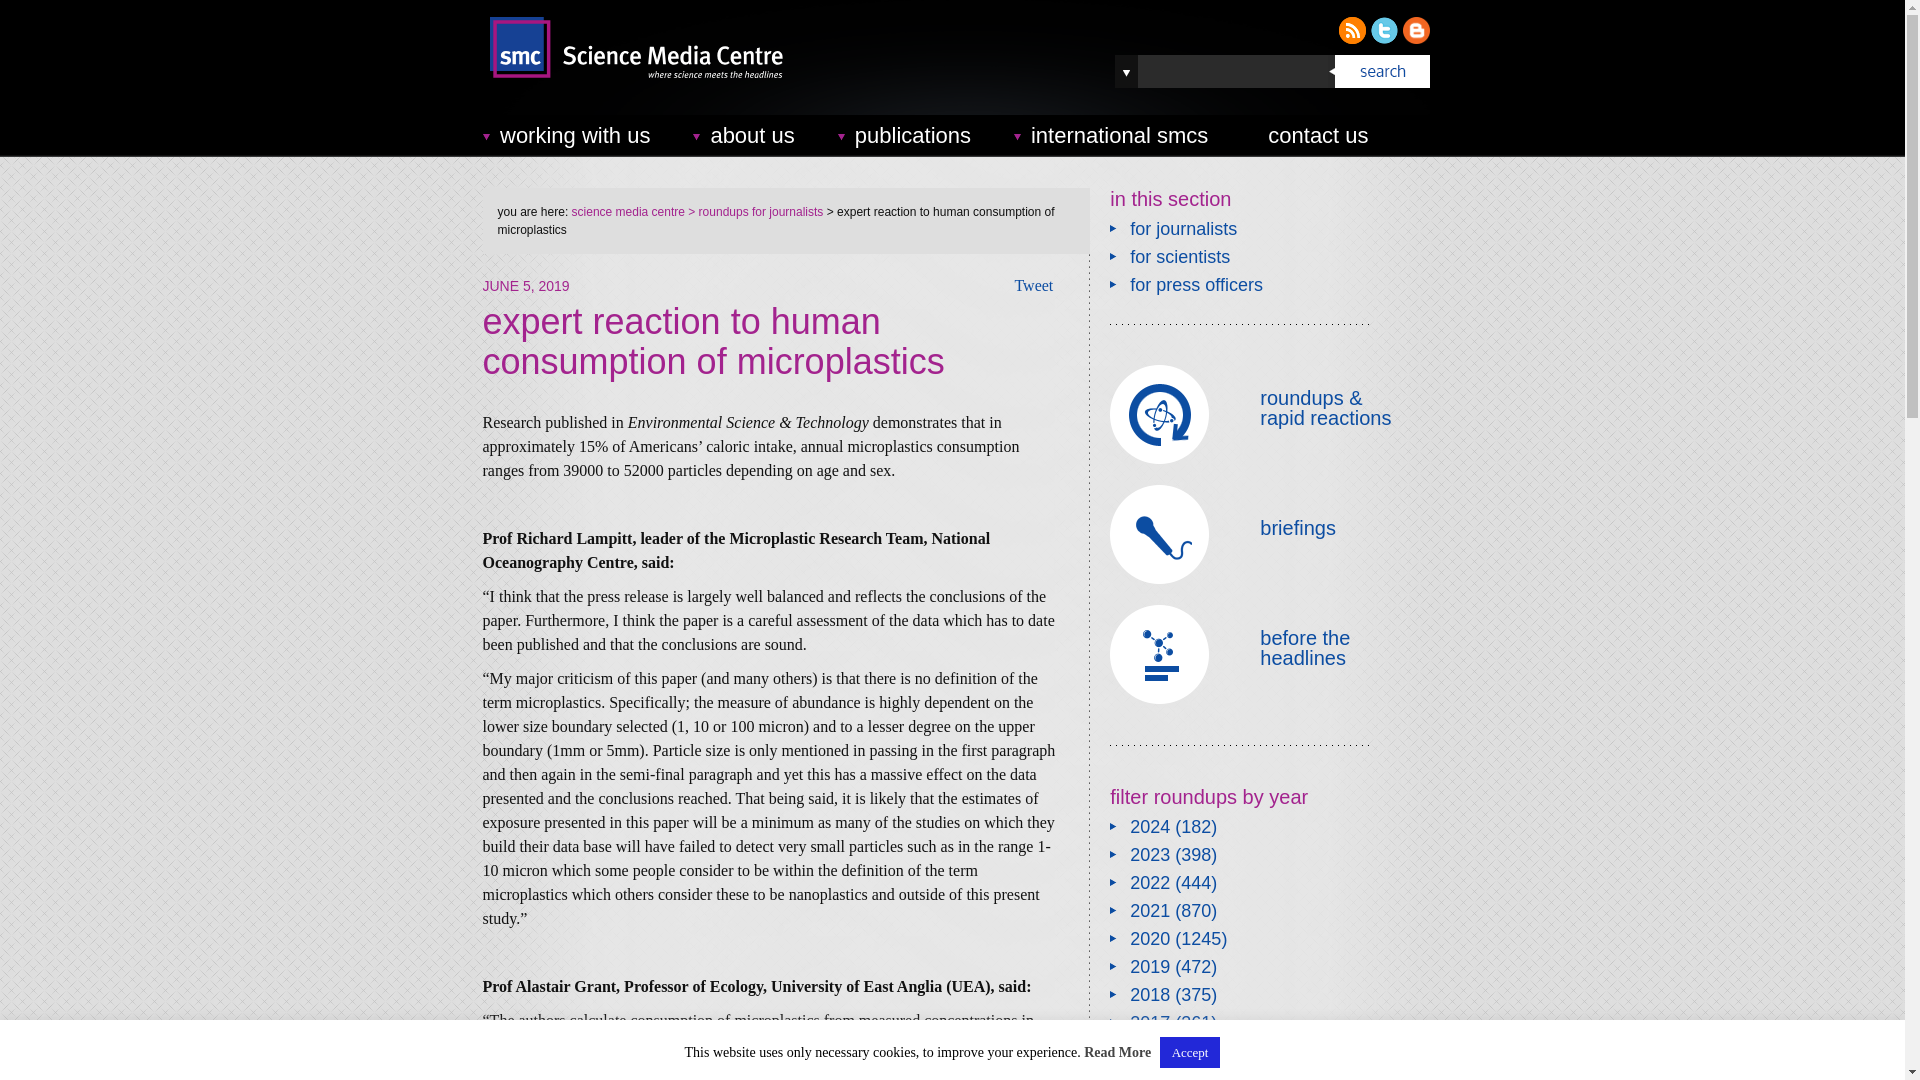  Describe the element at coordinates (912, 135) in the screenshot. I see `publications` at that location.